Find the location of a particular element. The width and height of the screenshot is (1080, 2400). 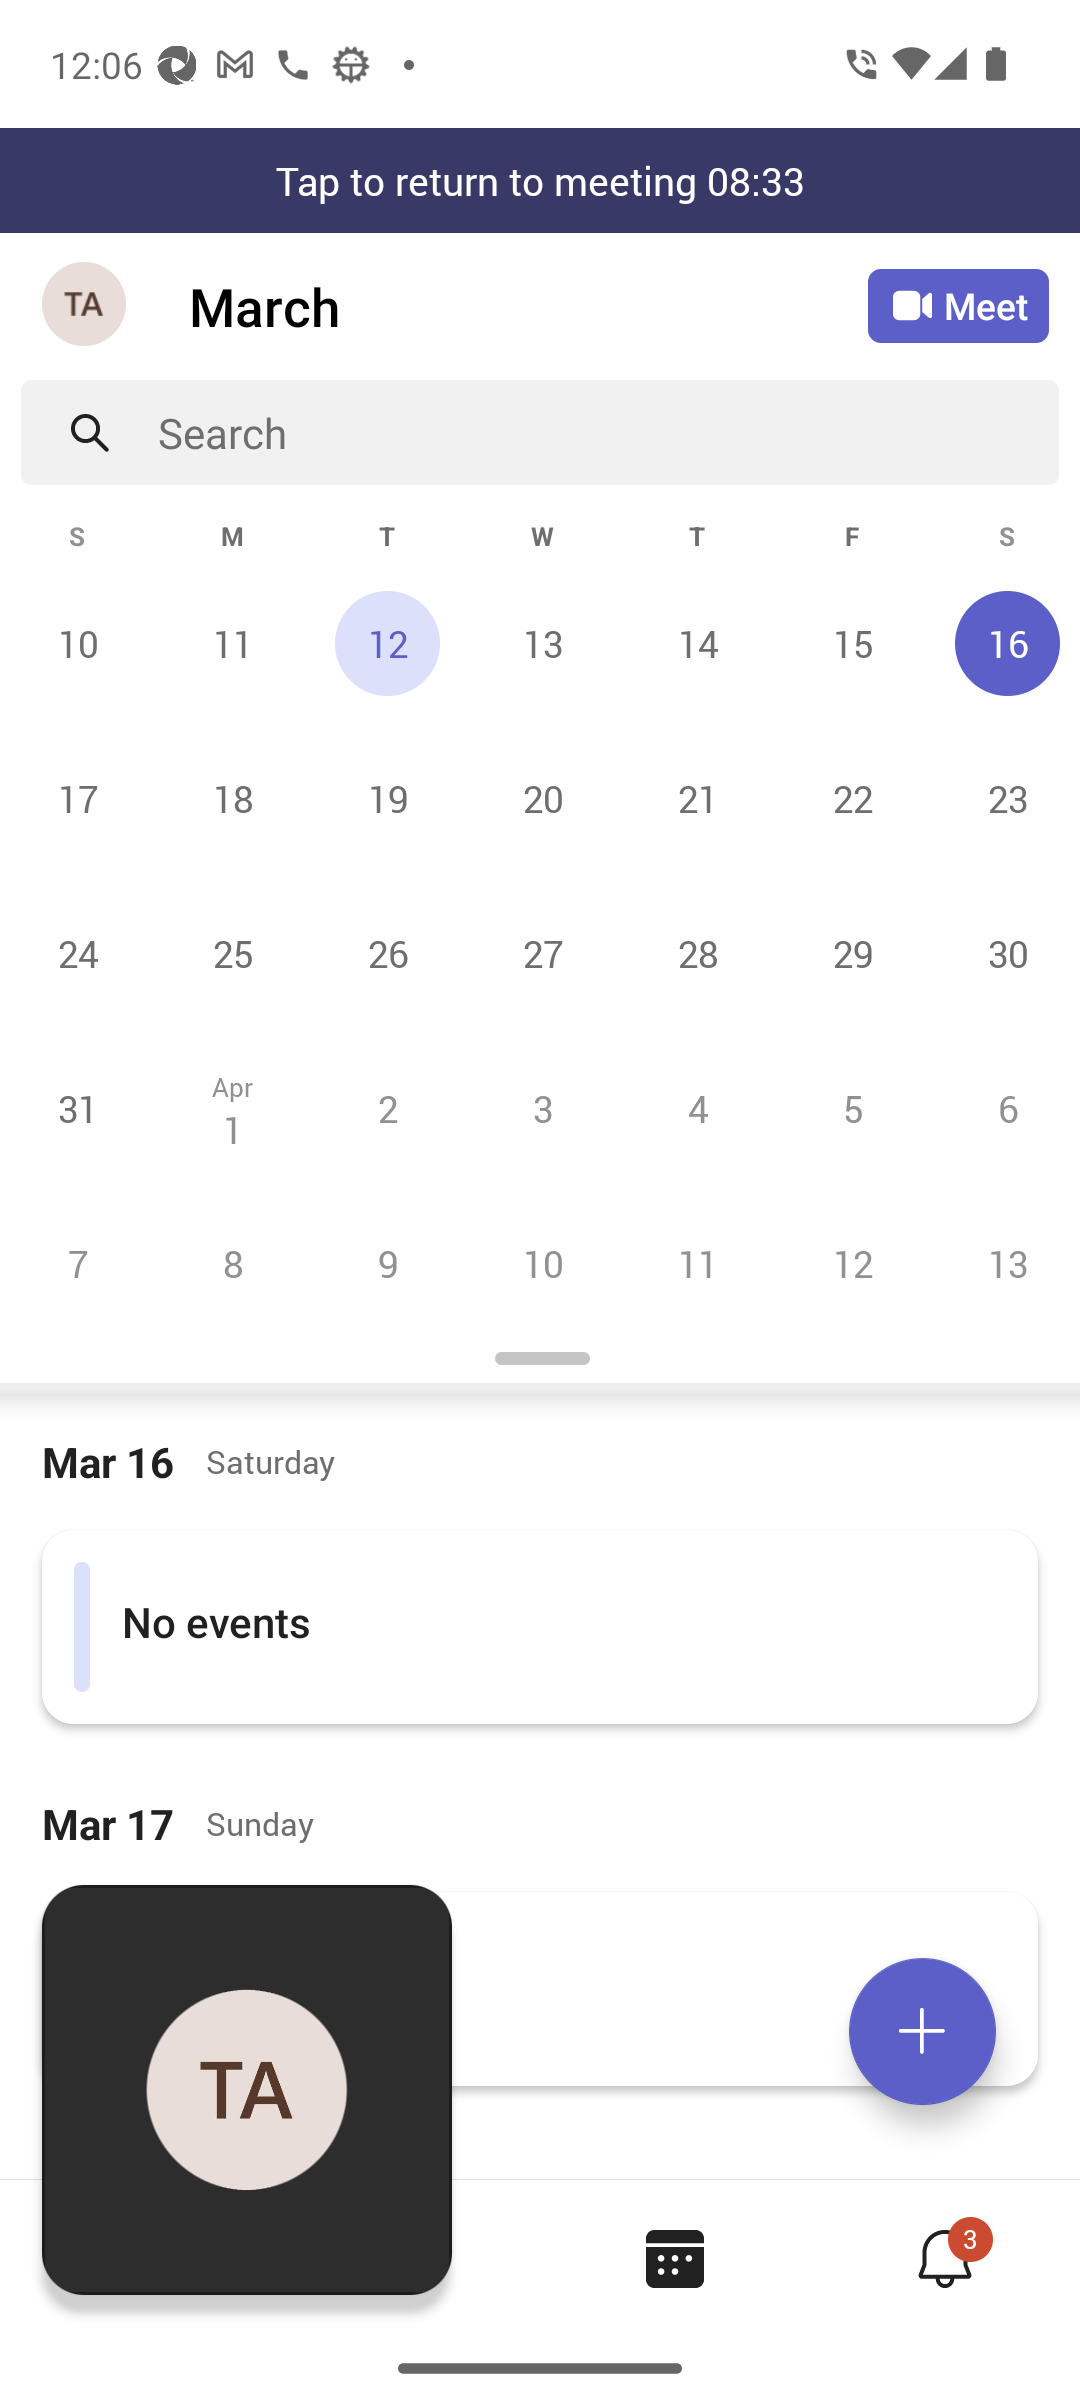

Thursday, March 28 28 is located at coordinates (697, 954).